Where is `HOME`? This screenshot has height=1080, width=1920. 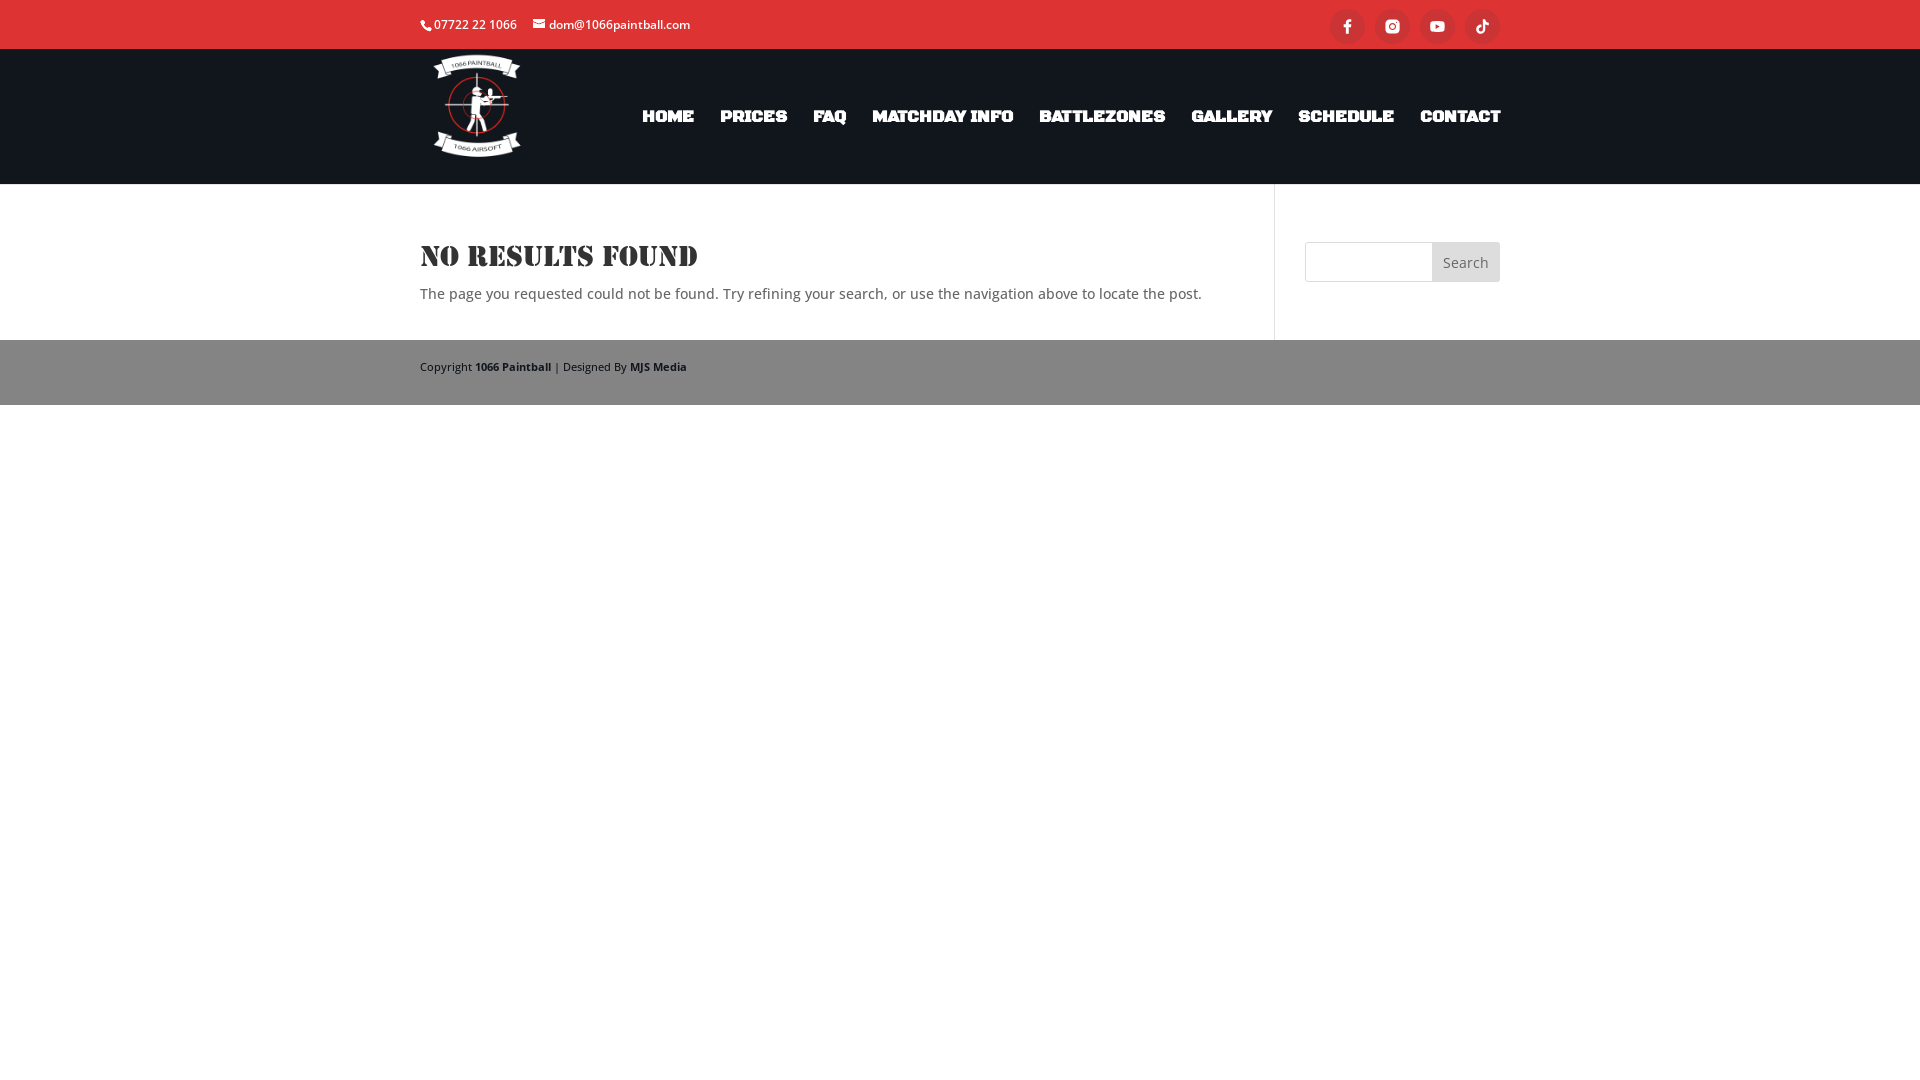 HOME is located at coordinates (668, 148).